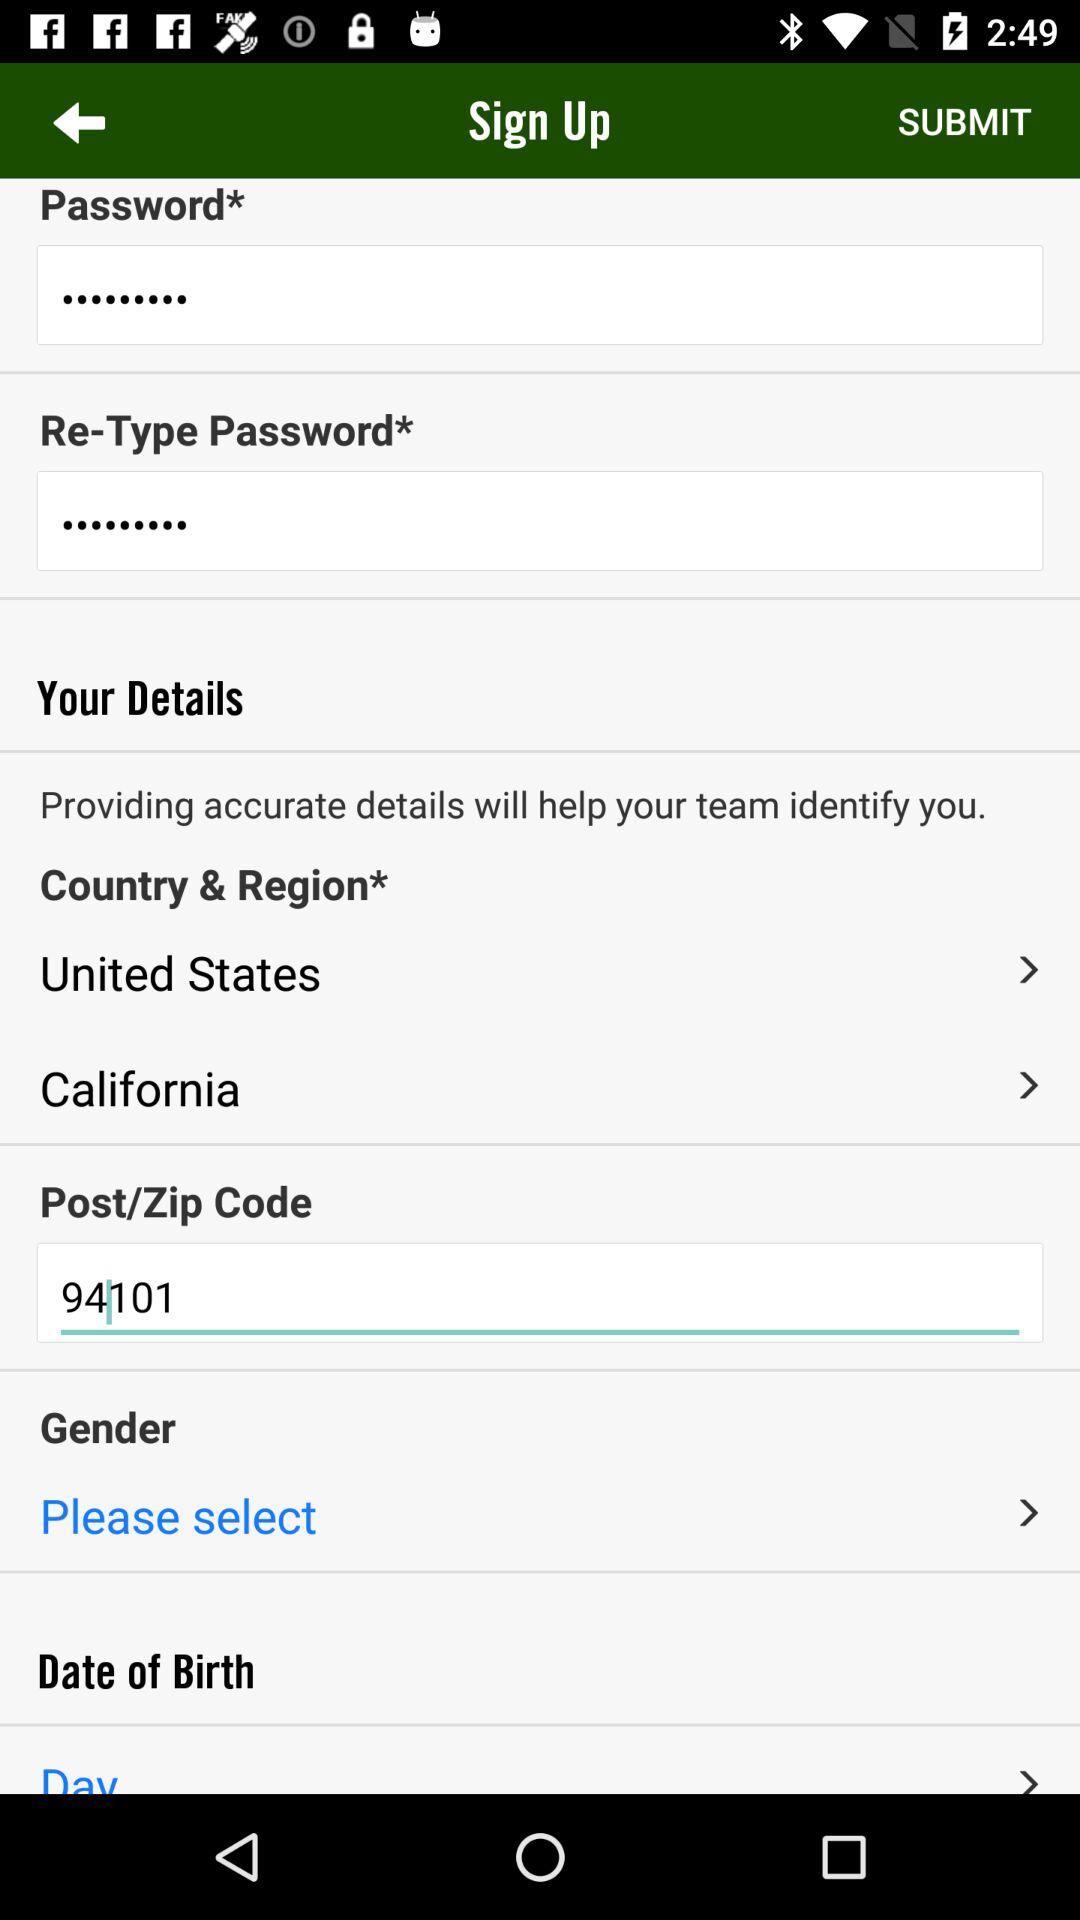 This screenshot has height=1920, width=1080. What do you see at coordinates (1027, 970) in the screenshot?
I see `click item below the country & region* item` at bounding box center [1027, 970].